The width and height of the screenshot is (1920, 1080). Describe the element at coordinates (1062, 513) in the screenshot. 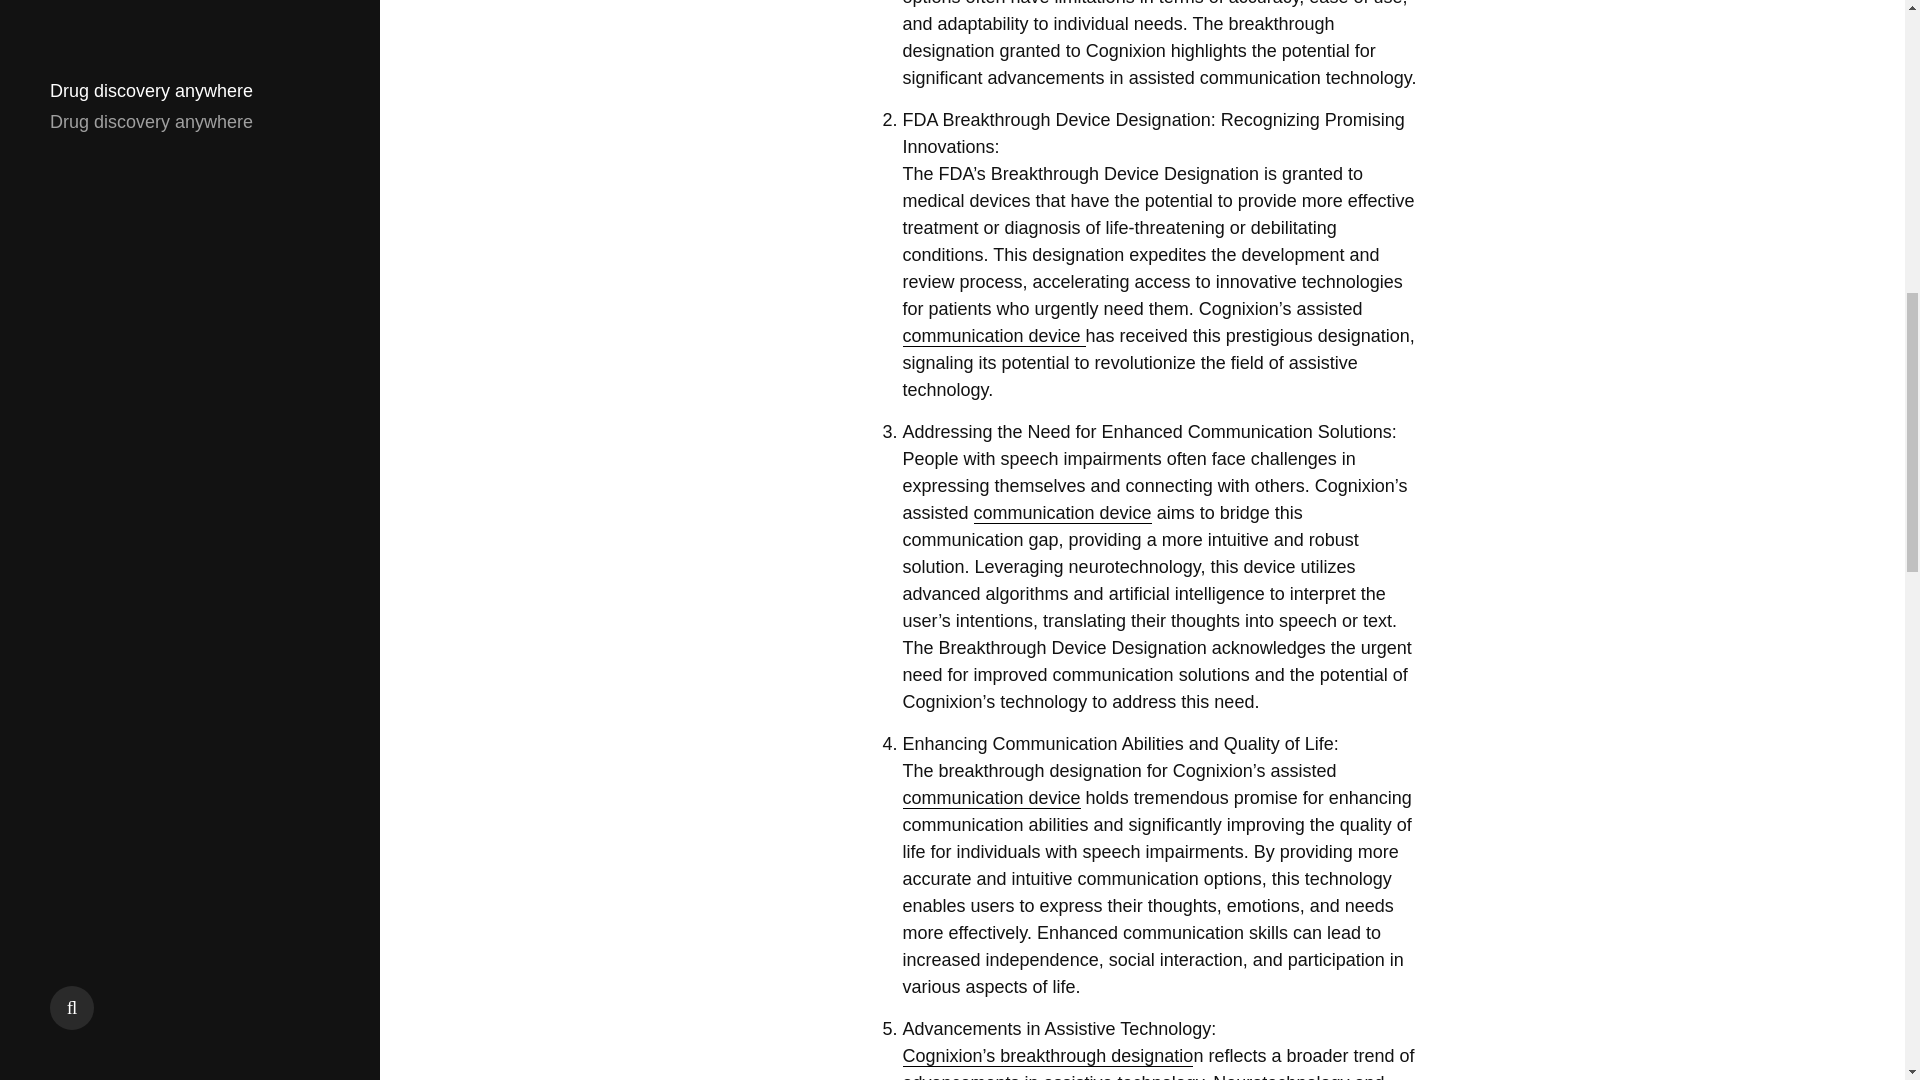

I see `communication device` at that location.